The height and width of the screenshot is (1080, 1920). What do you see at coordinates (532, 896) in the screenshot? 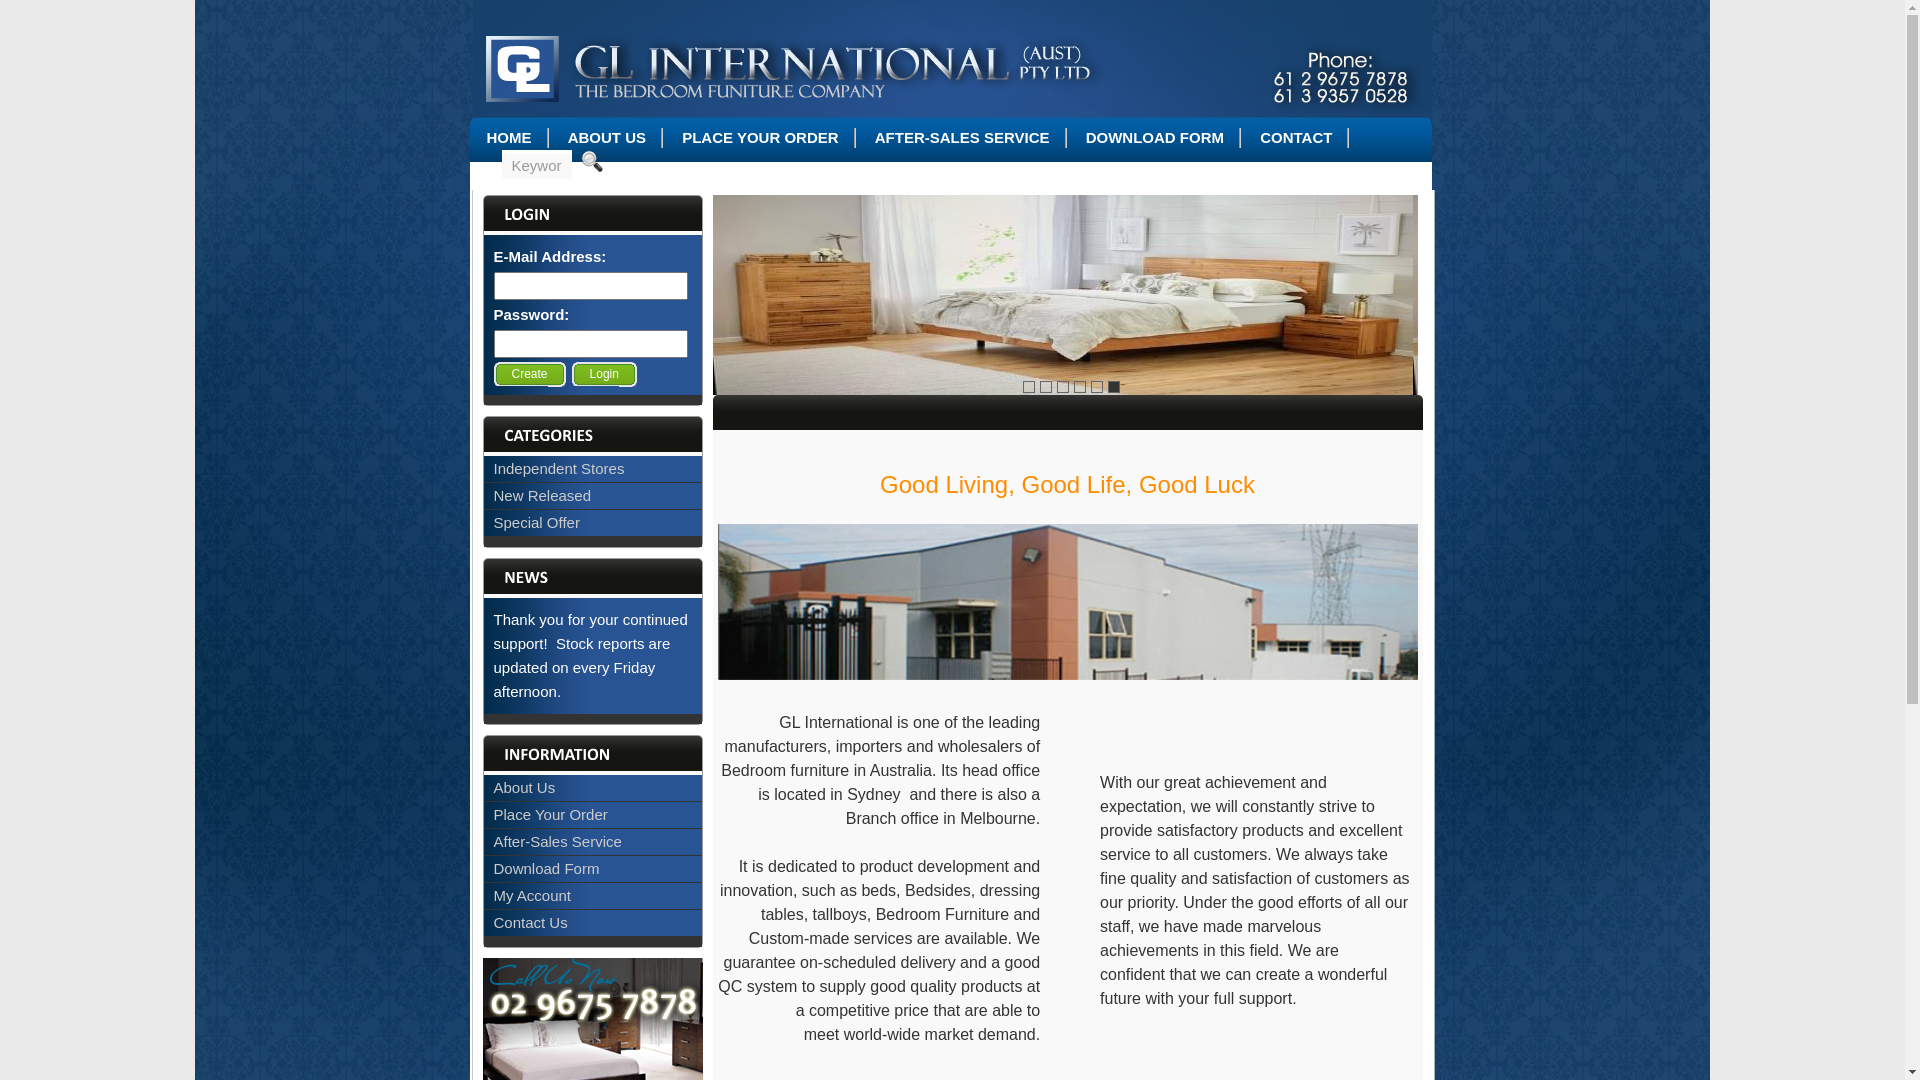
I see `My Account` at bounding box center [532, 896].